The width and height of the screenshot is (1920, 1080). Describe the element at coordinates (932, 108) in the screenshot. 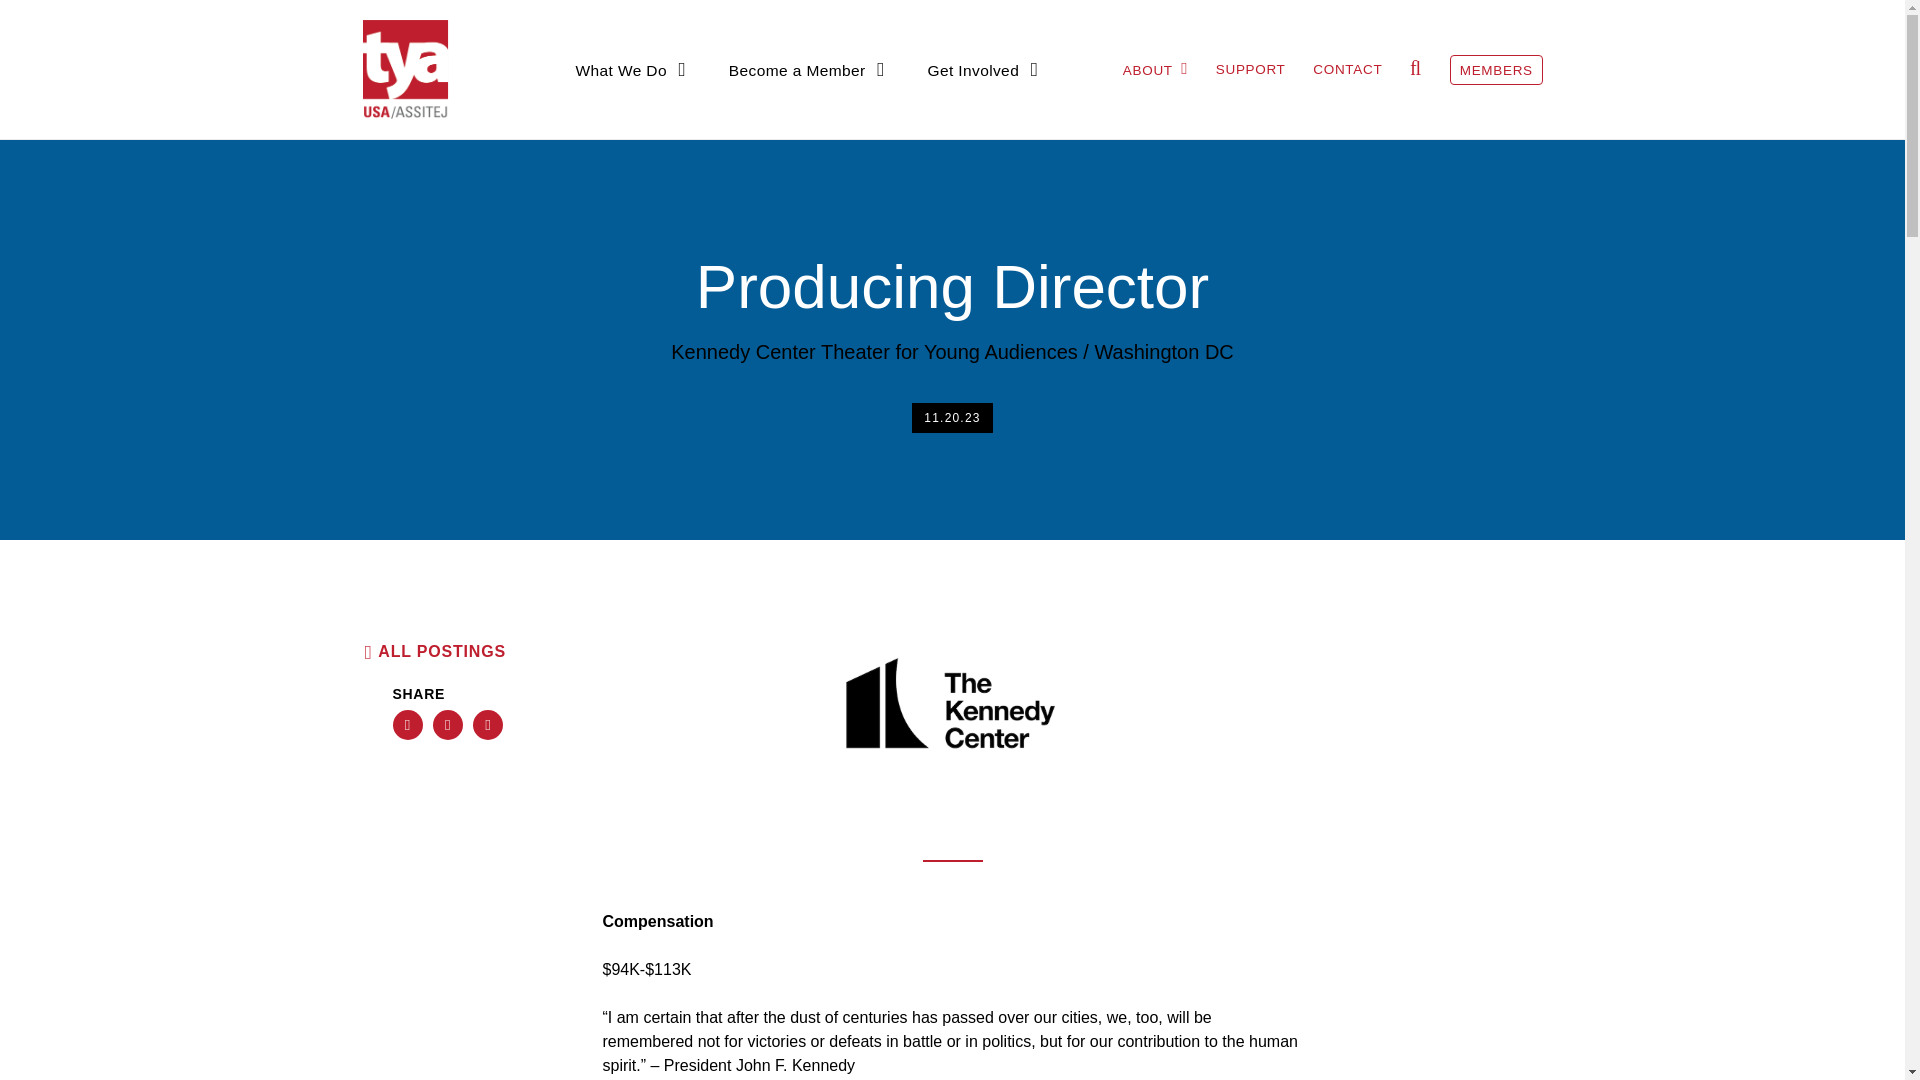

I see `Publications` at that location.